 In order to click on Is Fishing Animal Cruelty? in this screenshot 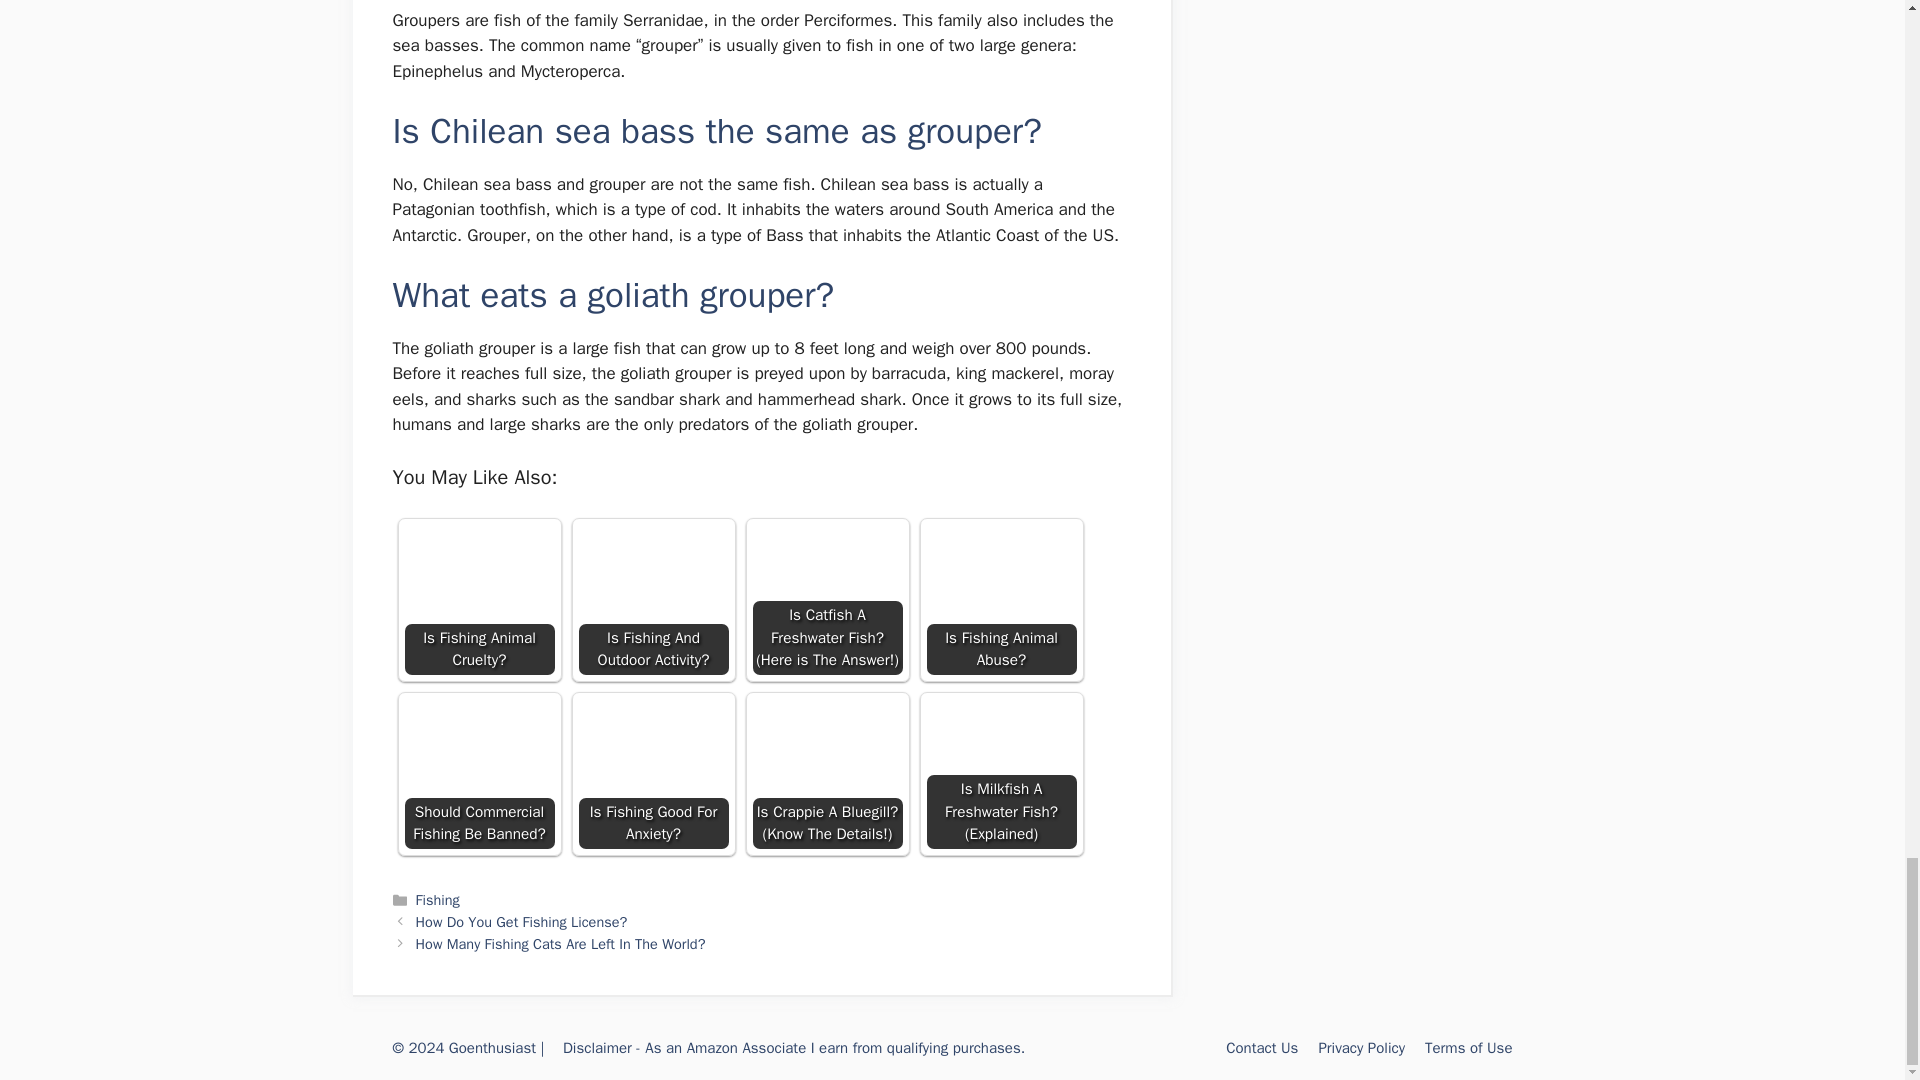, I will do `click(478, 569)`.